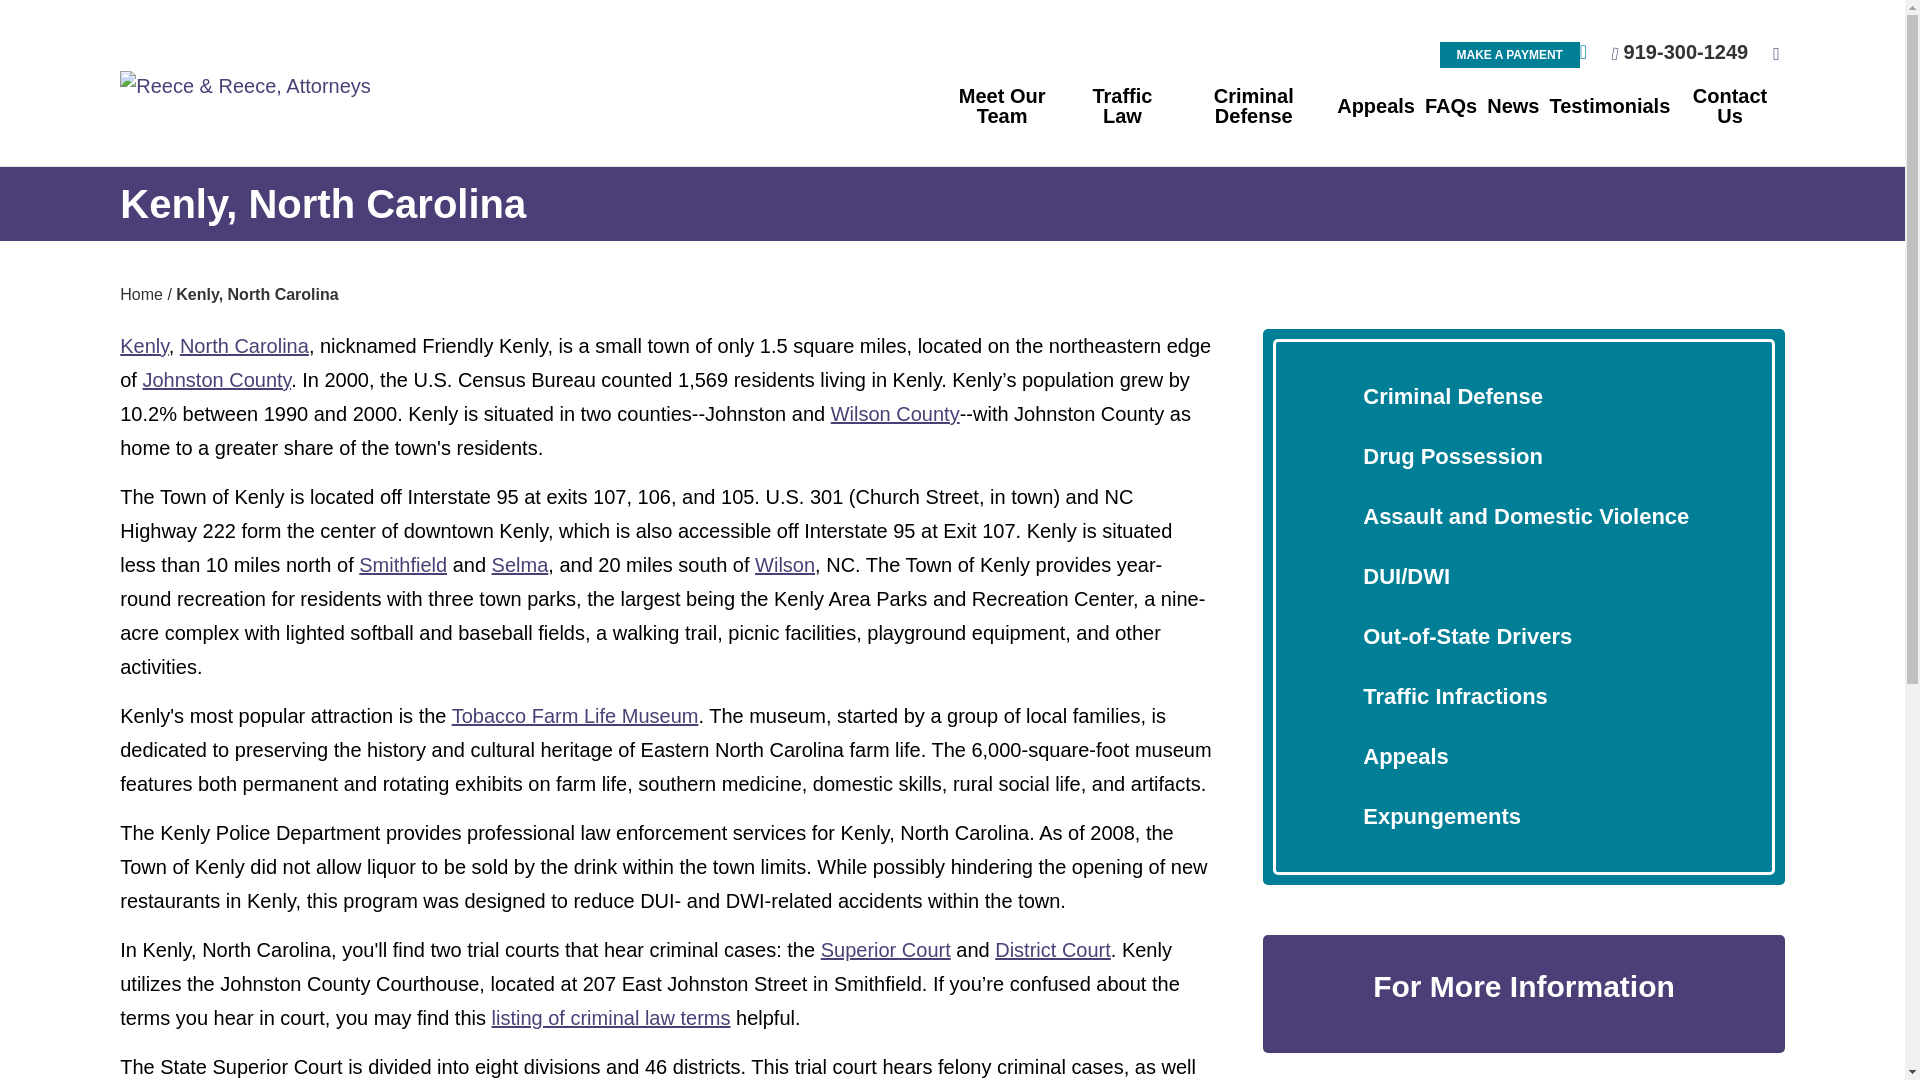 The width and height of the screenshot is (1920, 1080). What do you see at coordinates (1002, 106) in the screenshot?
I see `Meet Our Team` at bounding box center [1002, 106].